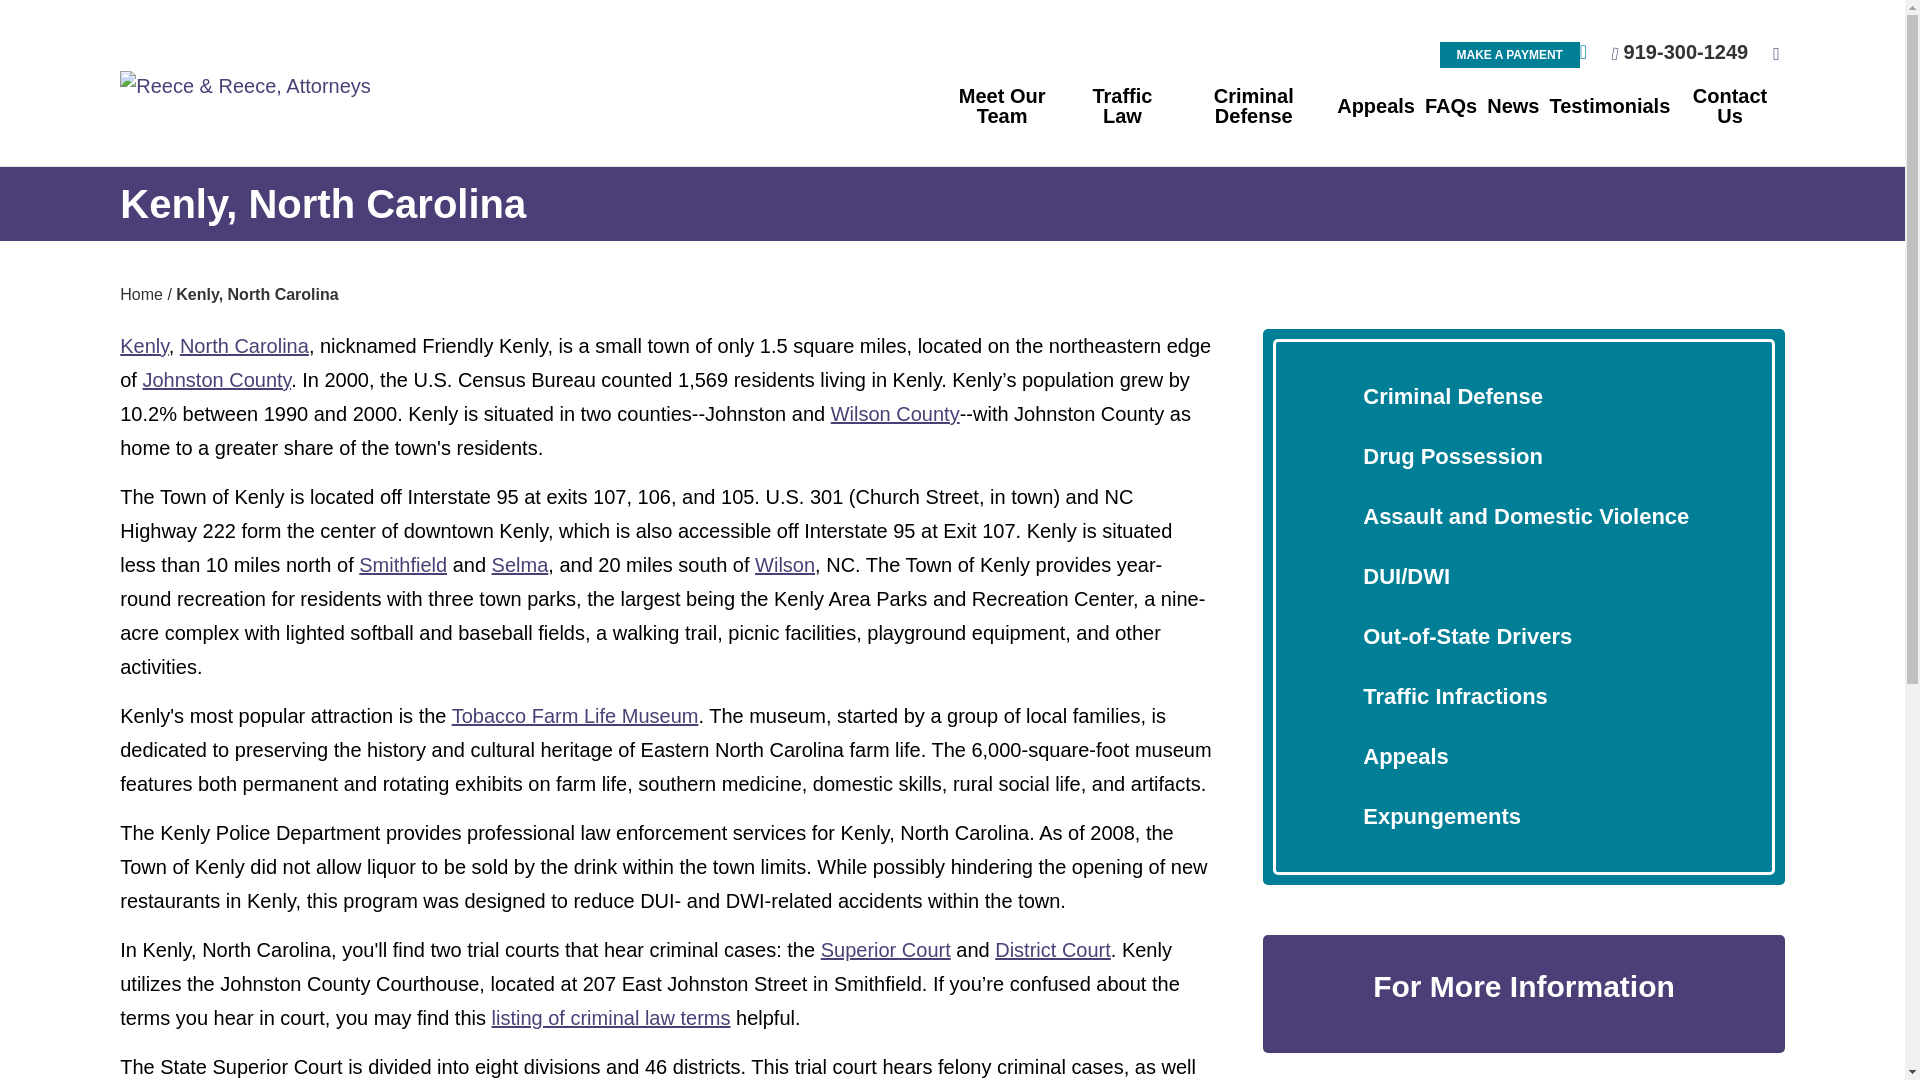 The width and height of the screenshot is (1920, 1080). What do you see at coordinates (1002, 106) in the screenshot?
I see `Meet Our Team` at bounding box center [1002, 106].